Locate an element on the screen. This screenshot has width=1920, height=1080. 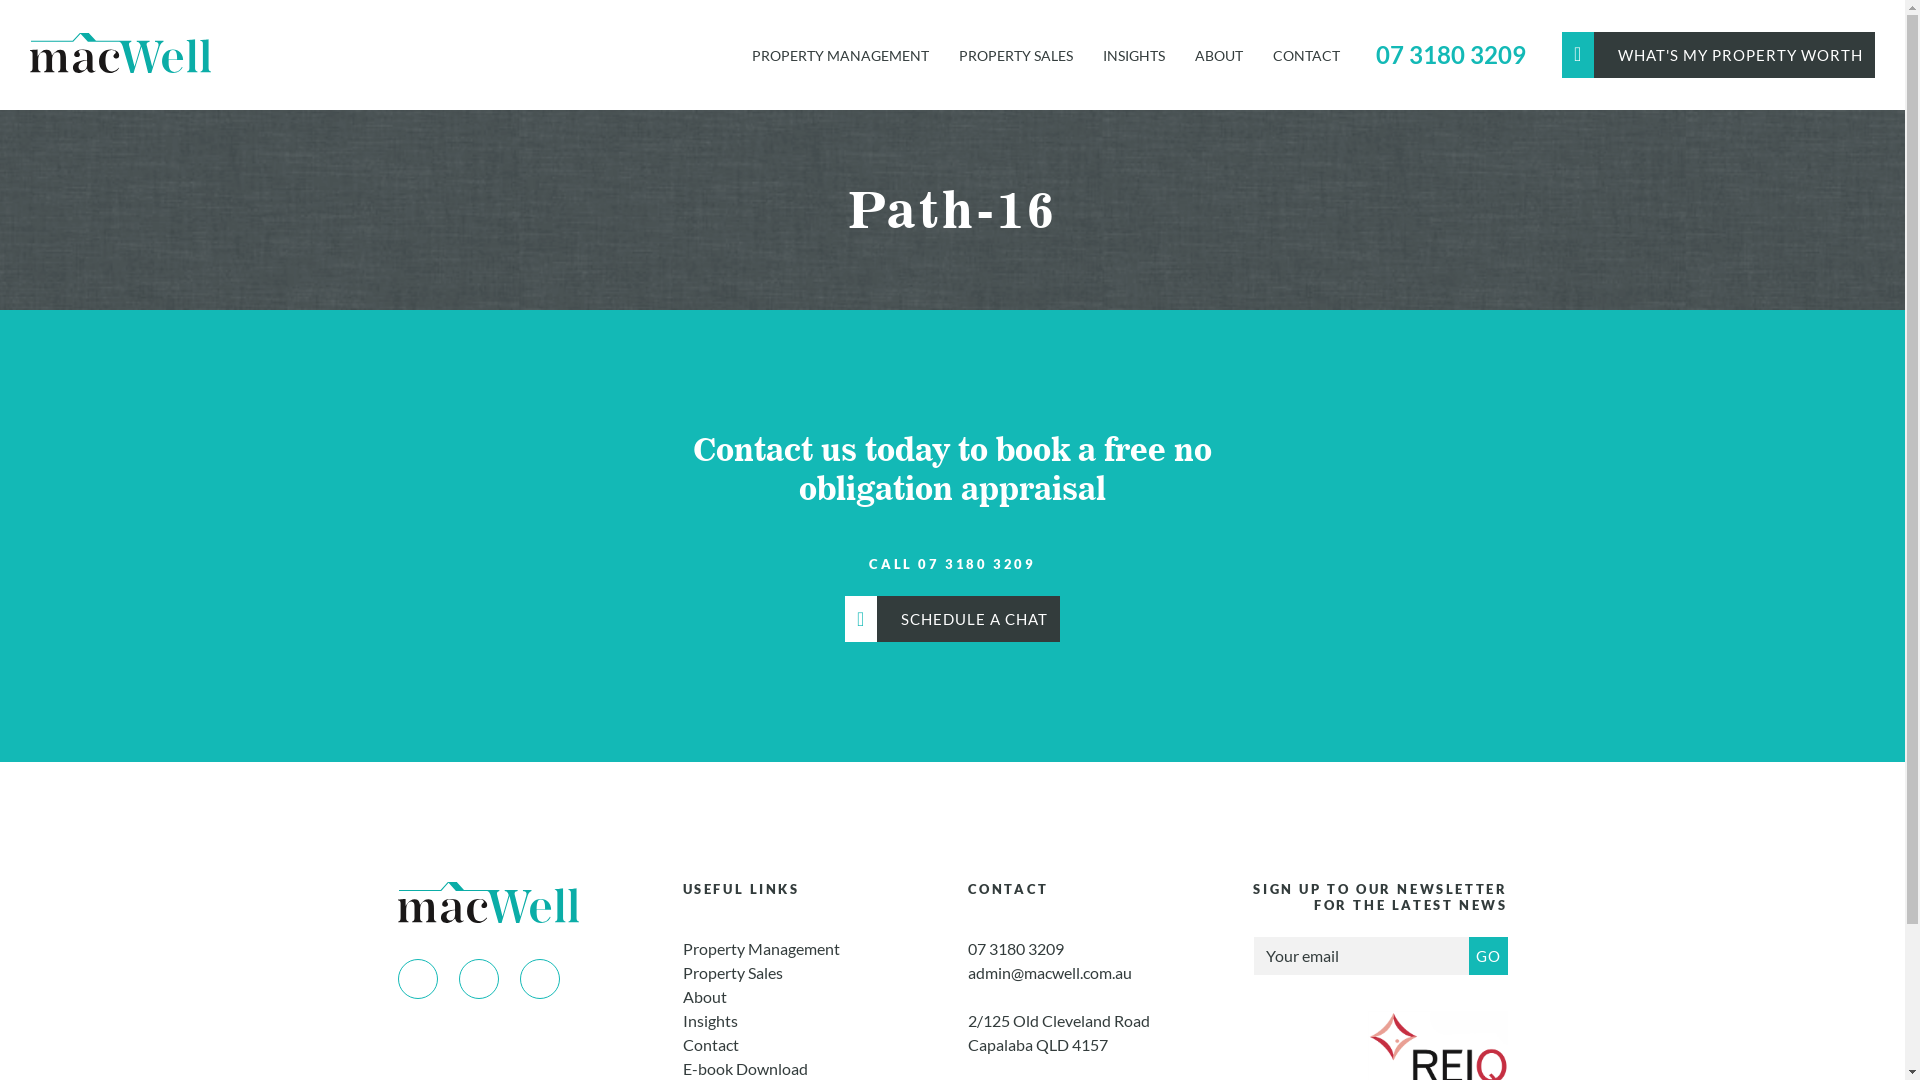
07 3180 3209 is located at coordinates (1016, 948).